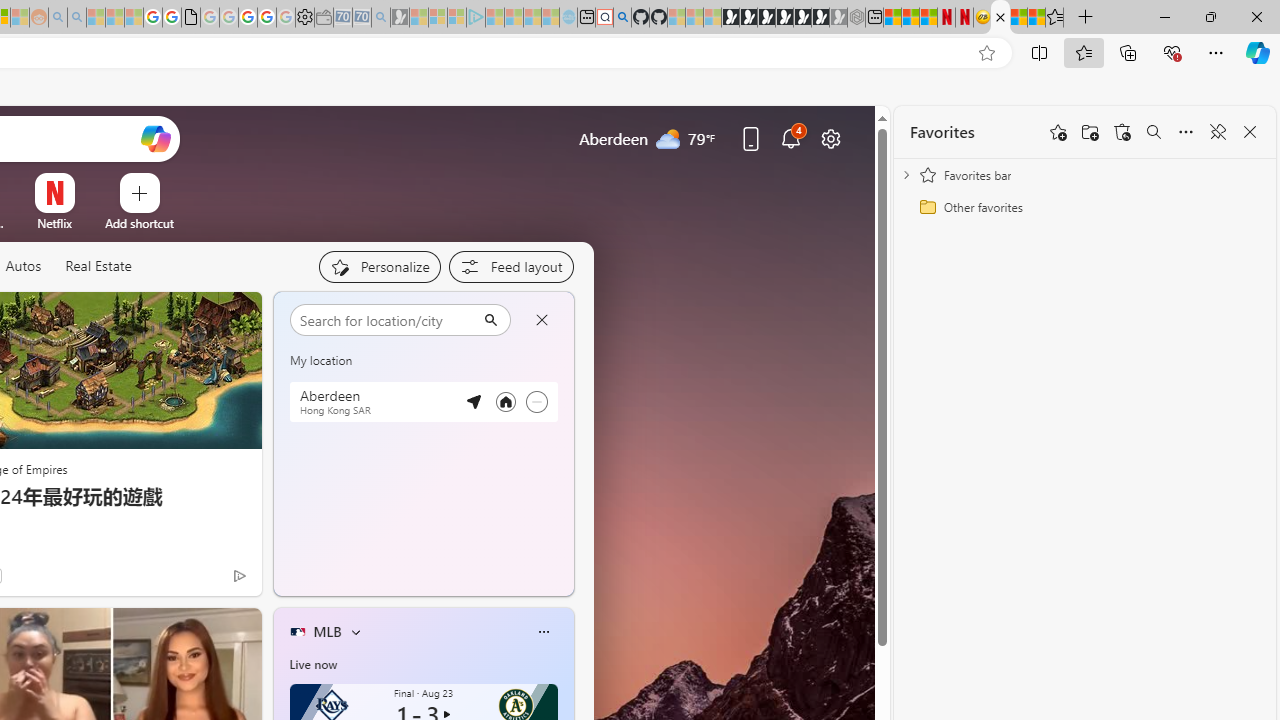 The width and height of the screenshot is (1280, 720). I want to click on search, so click(386, 319).